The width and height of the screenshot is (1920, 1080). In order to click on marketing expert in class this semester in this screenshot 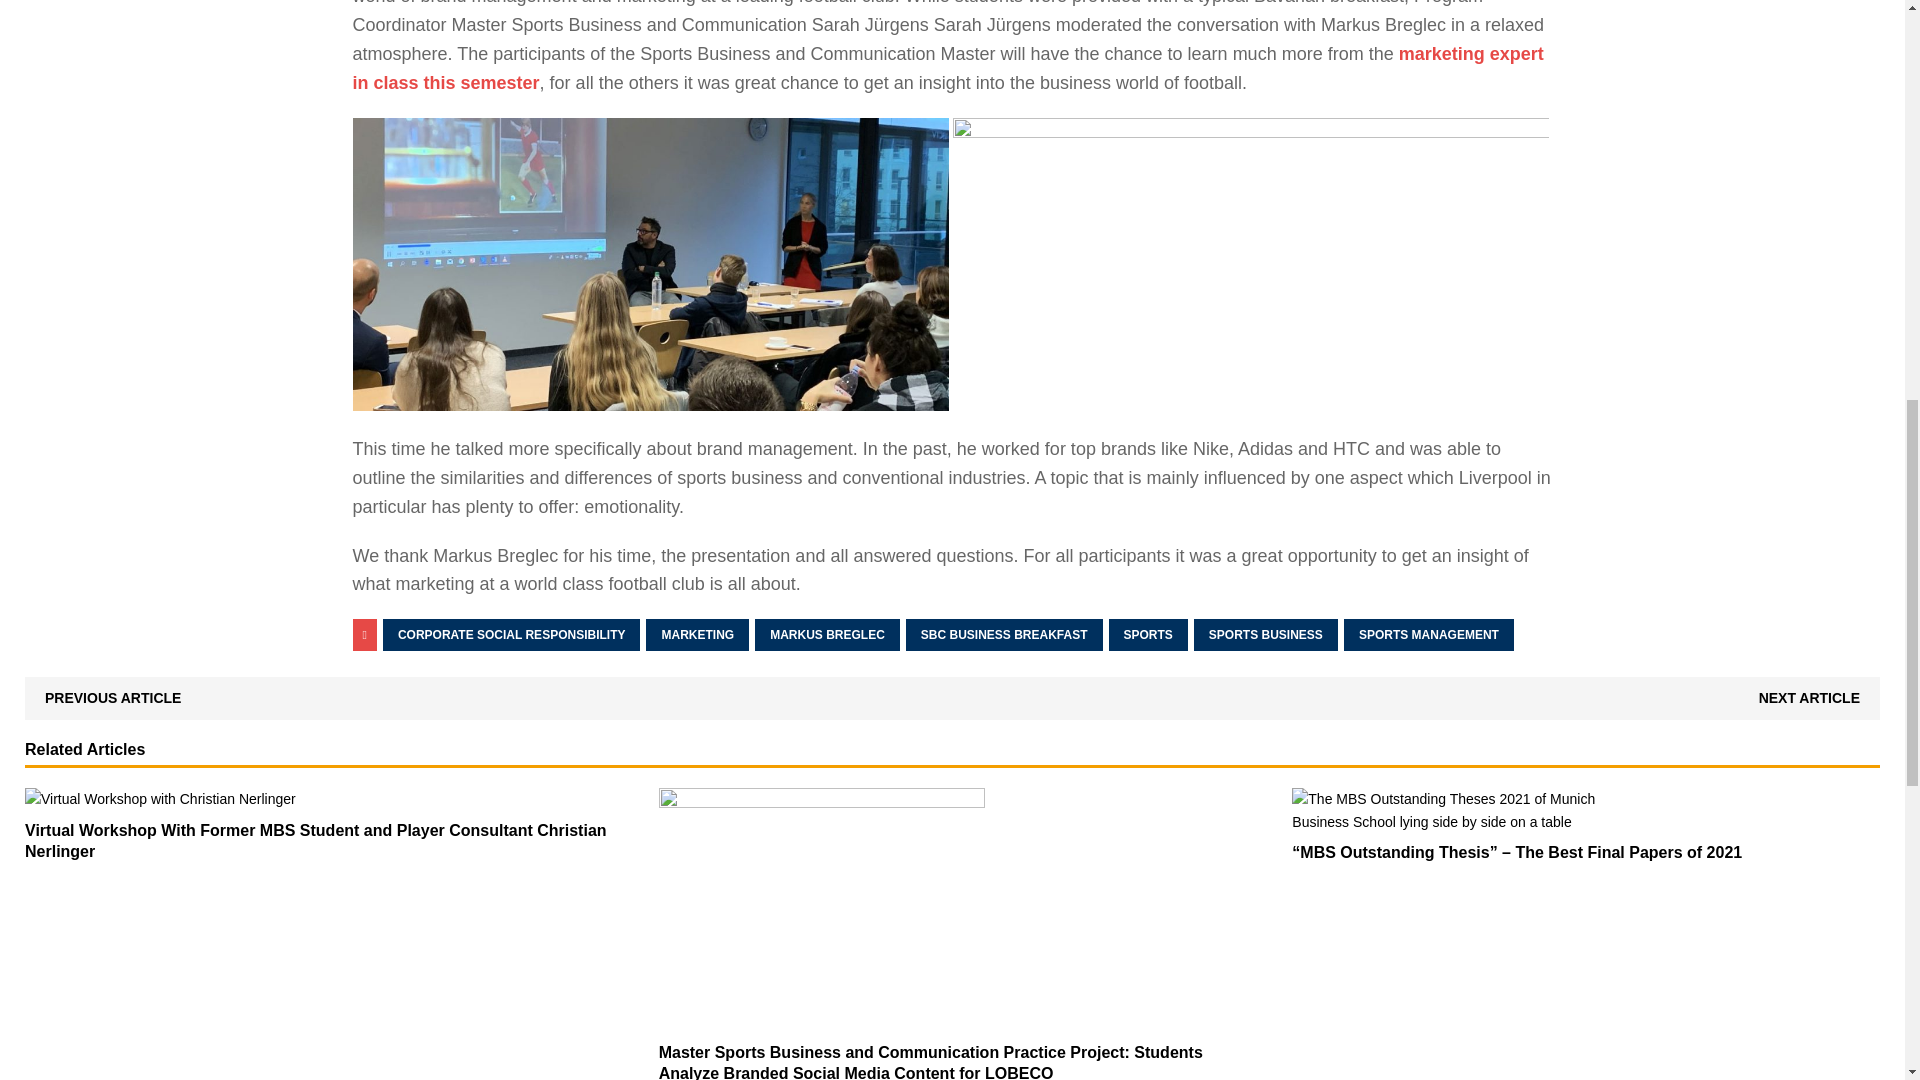, I will do `click(947, 68)`.